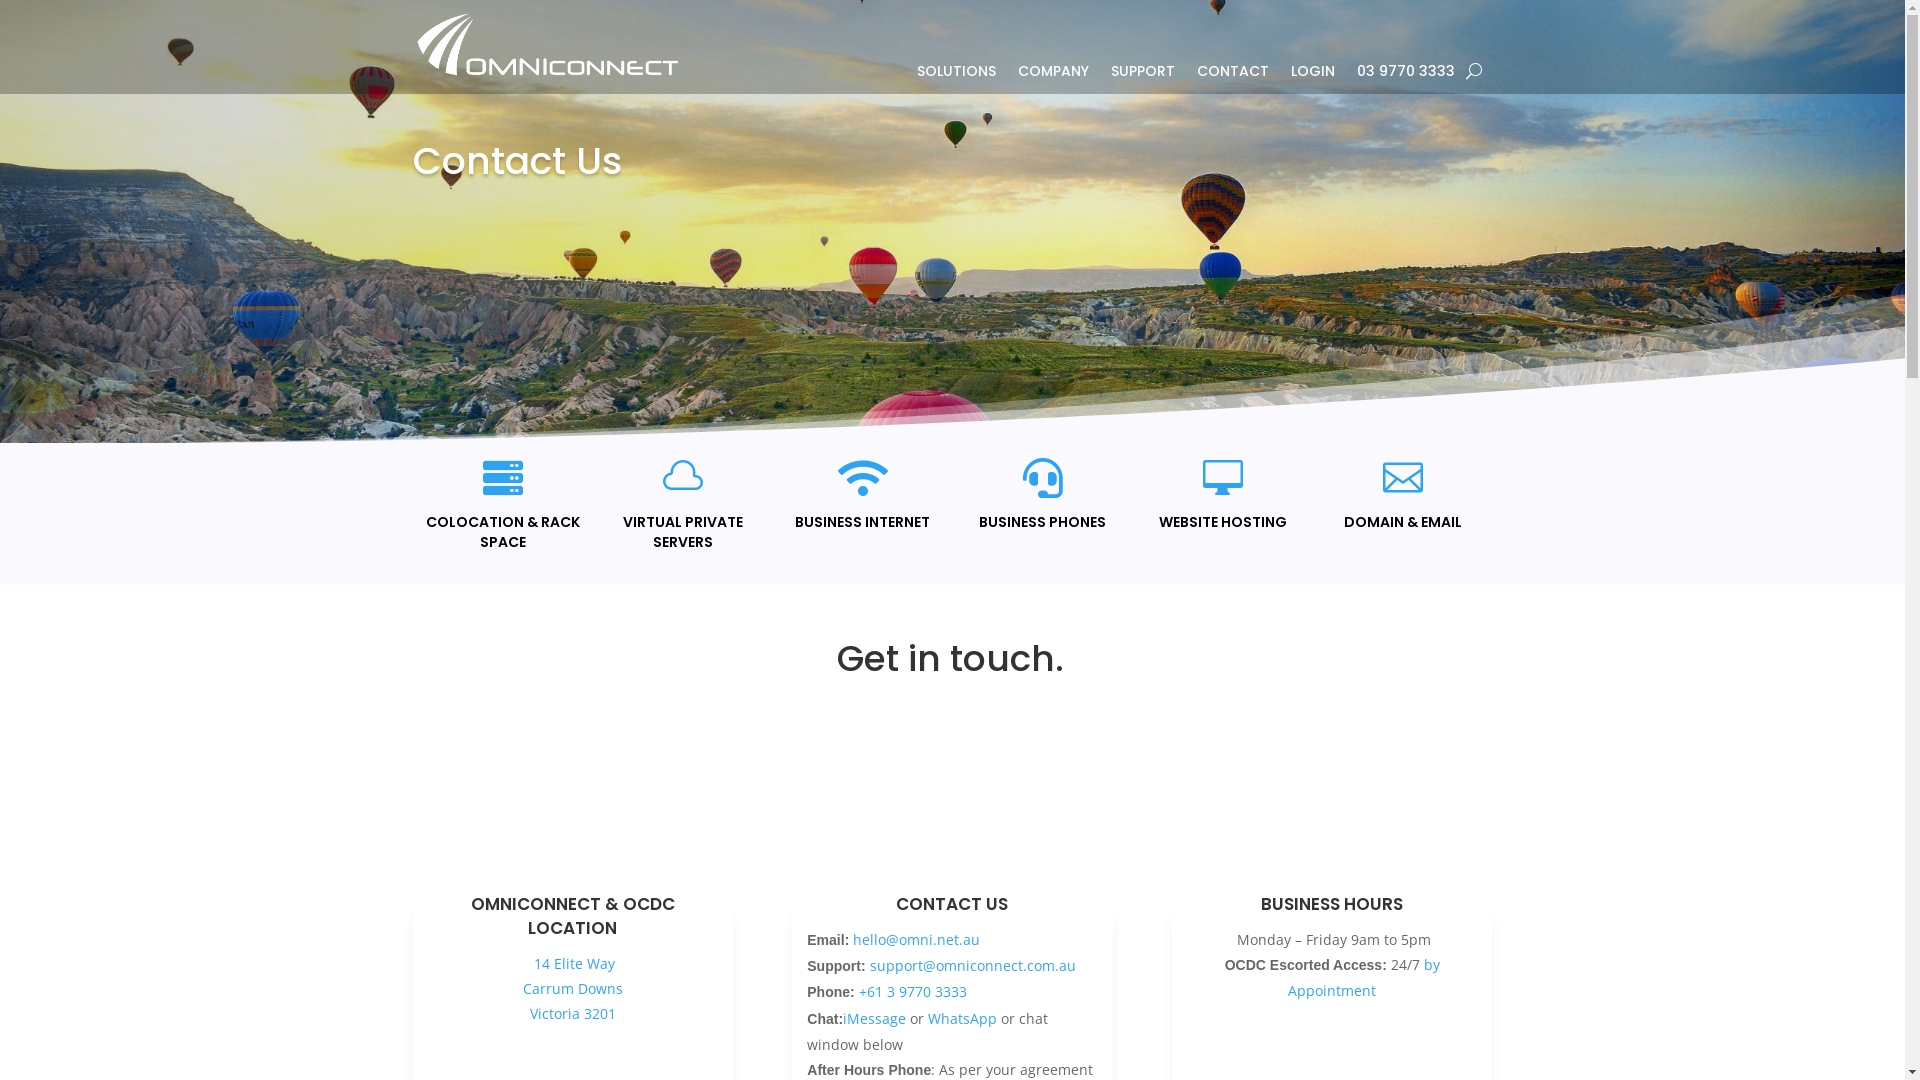 The image size is (1920, 1080). What do you see at coordinates (1312, 75) in the screenshot?
I see `LOGIN` at bounding box center [1312, 75].